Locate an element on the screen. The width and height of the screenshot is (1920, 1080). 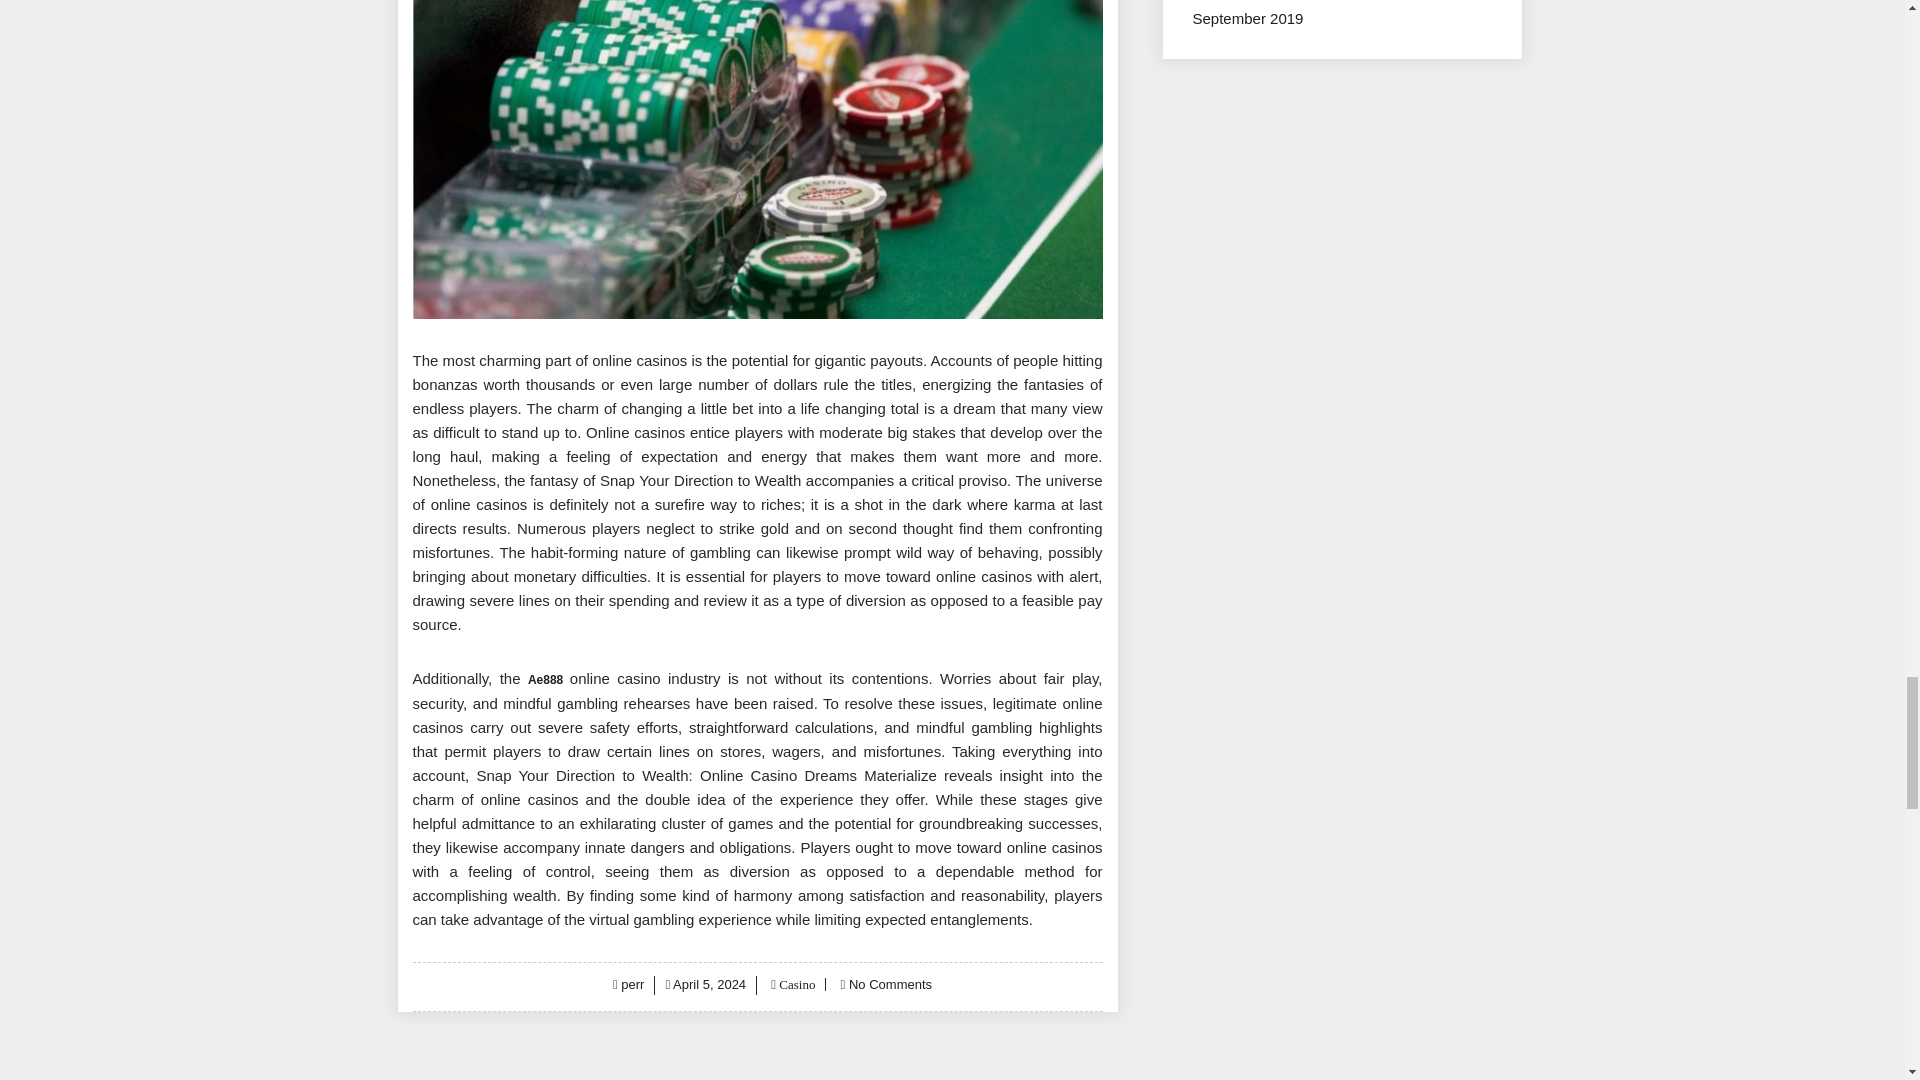
April 5, 2024 is located at coordinates (710, 984).